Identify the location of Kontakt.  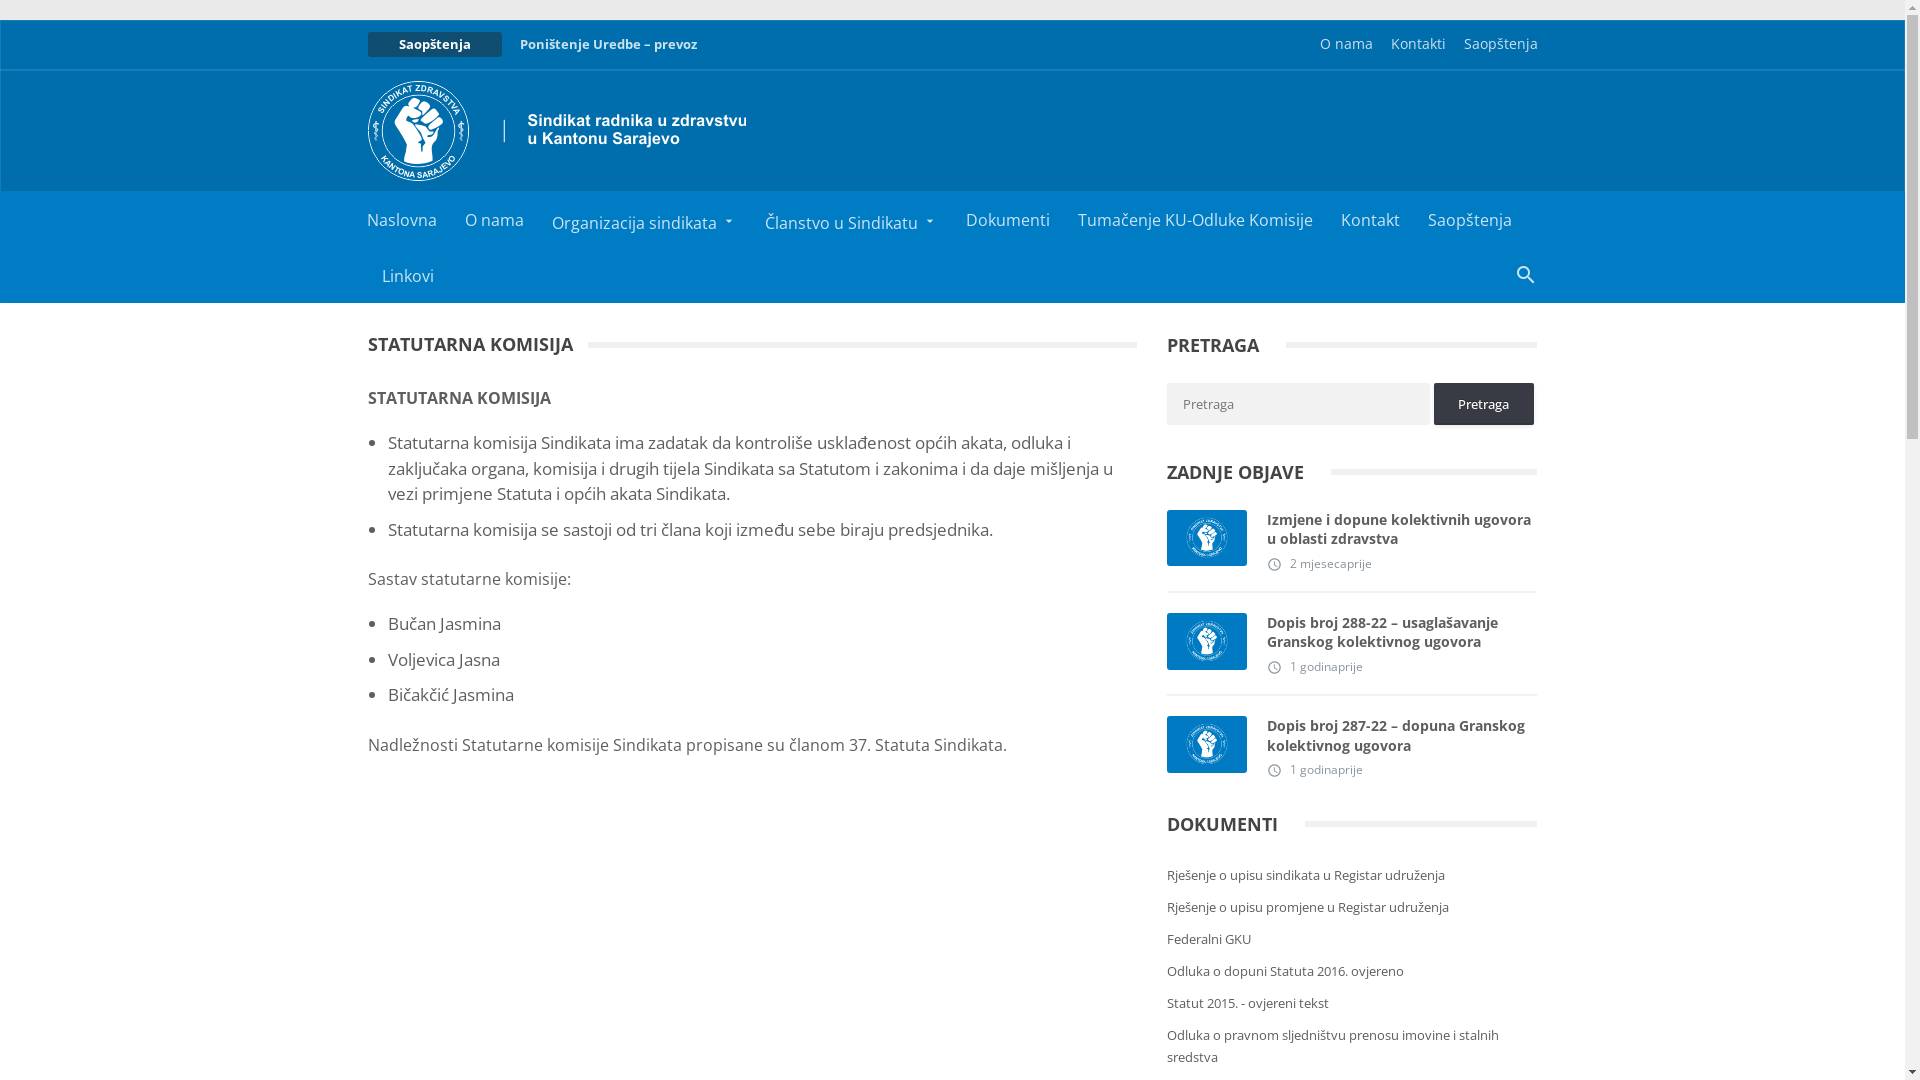
(1370, 219).